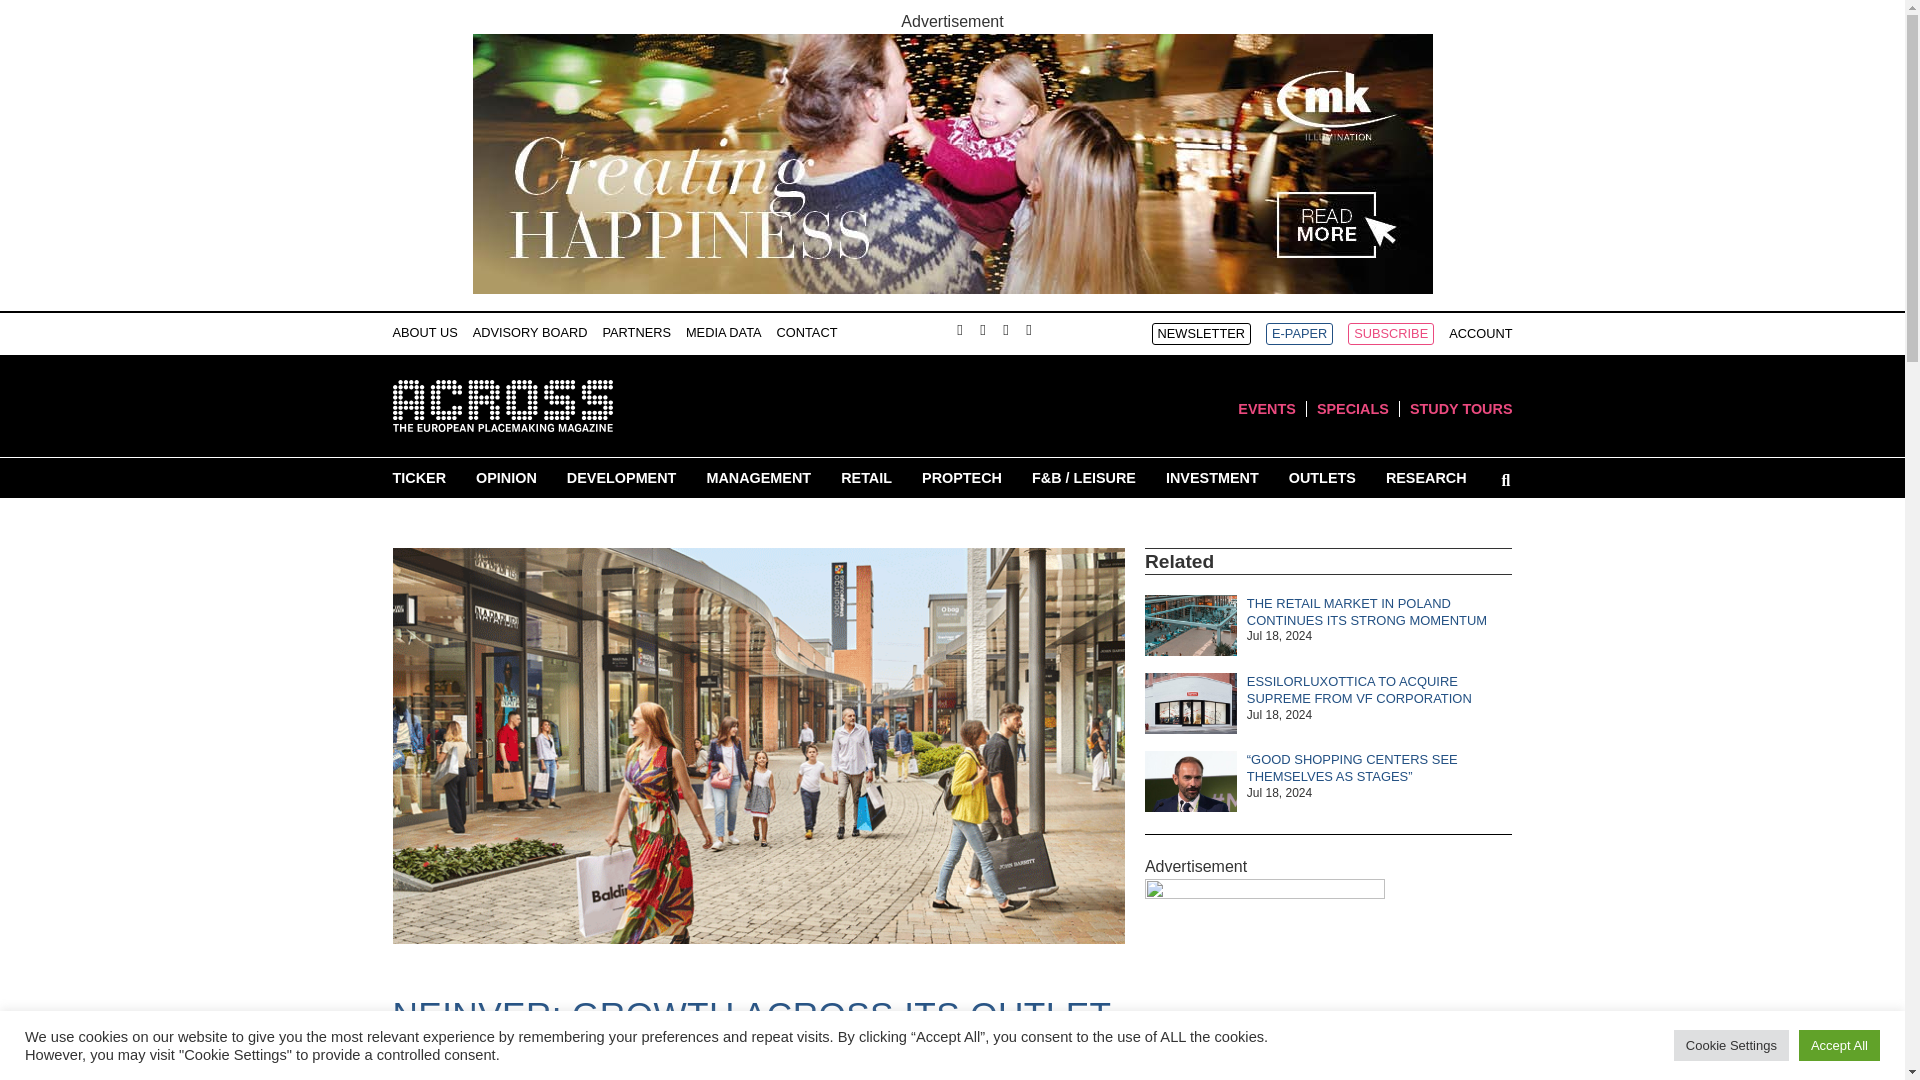 Image resolution: width=1920 pixels, height=1080 pixels. I want to click on SUBSCRIBE, so click(1390, 333).